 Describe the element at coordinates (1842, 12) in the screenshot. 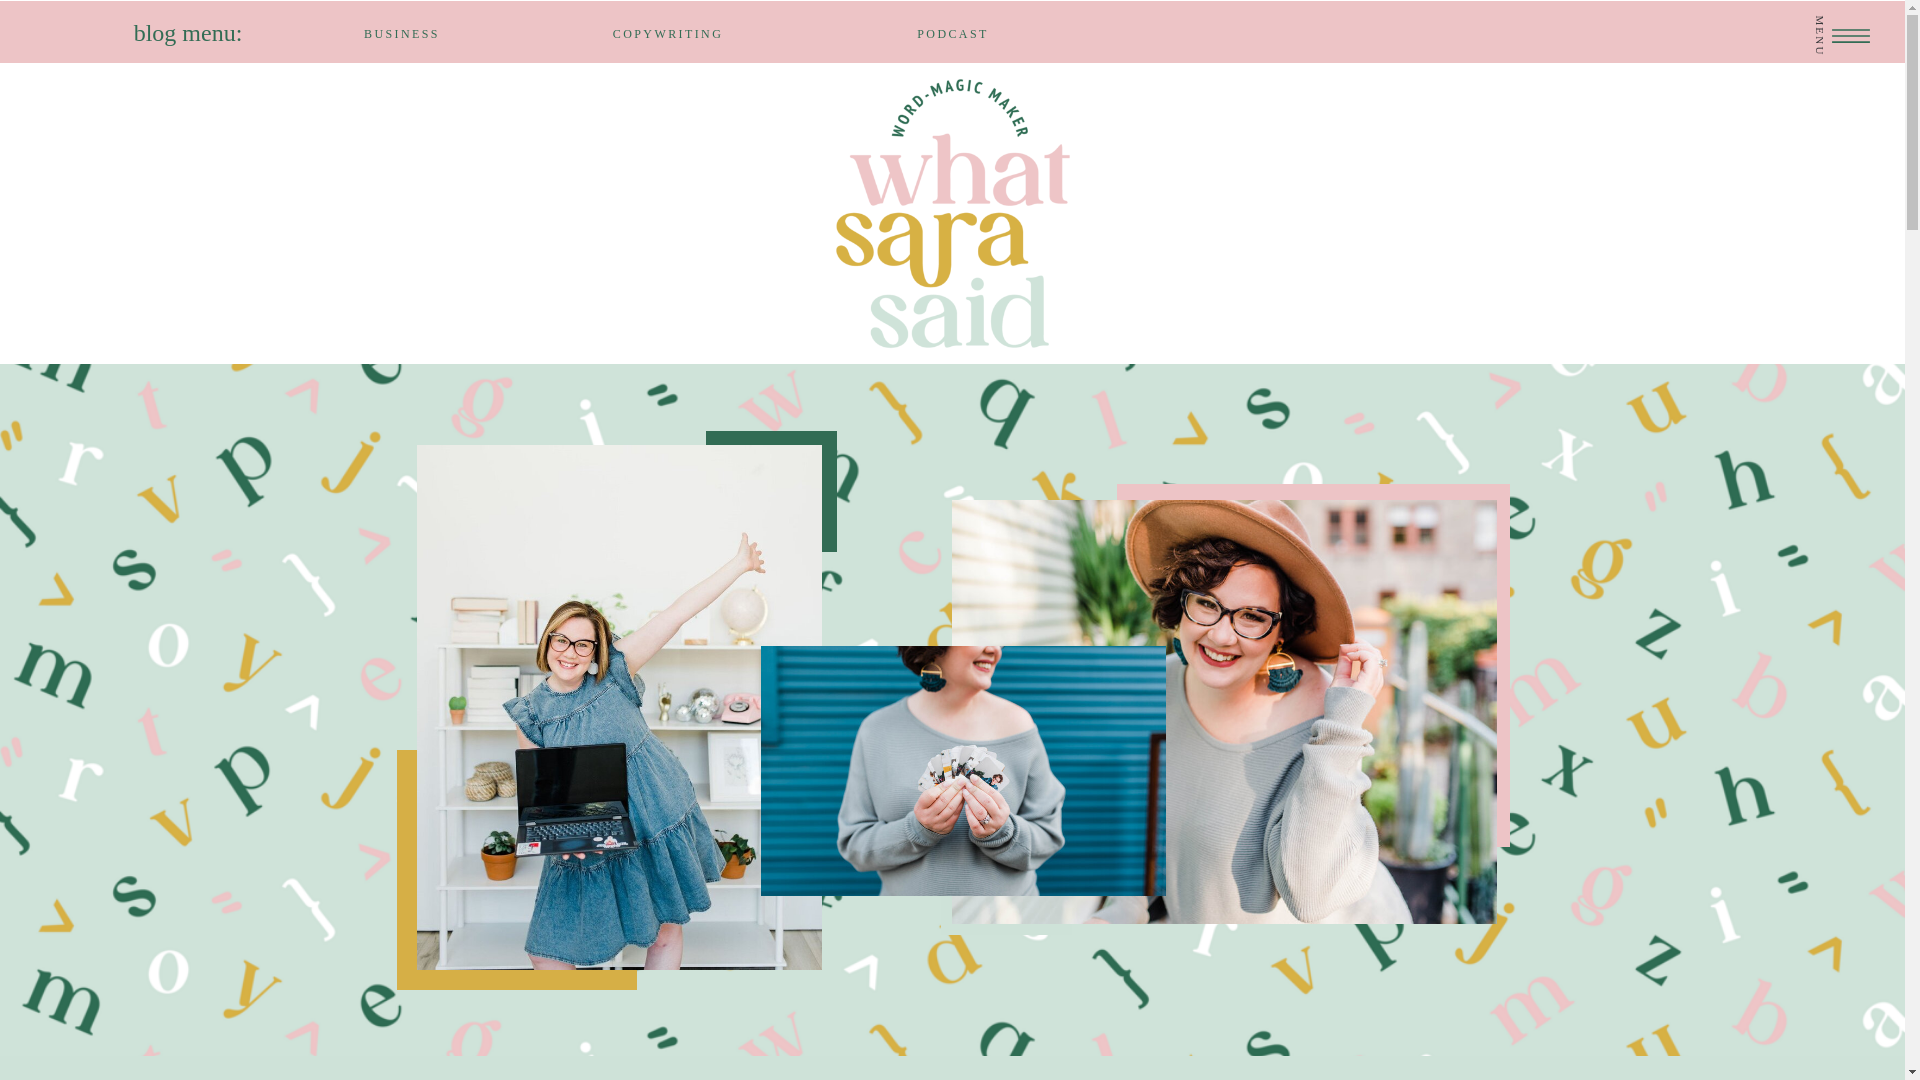

I see `MENU` at that location.